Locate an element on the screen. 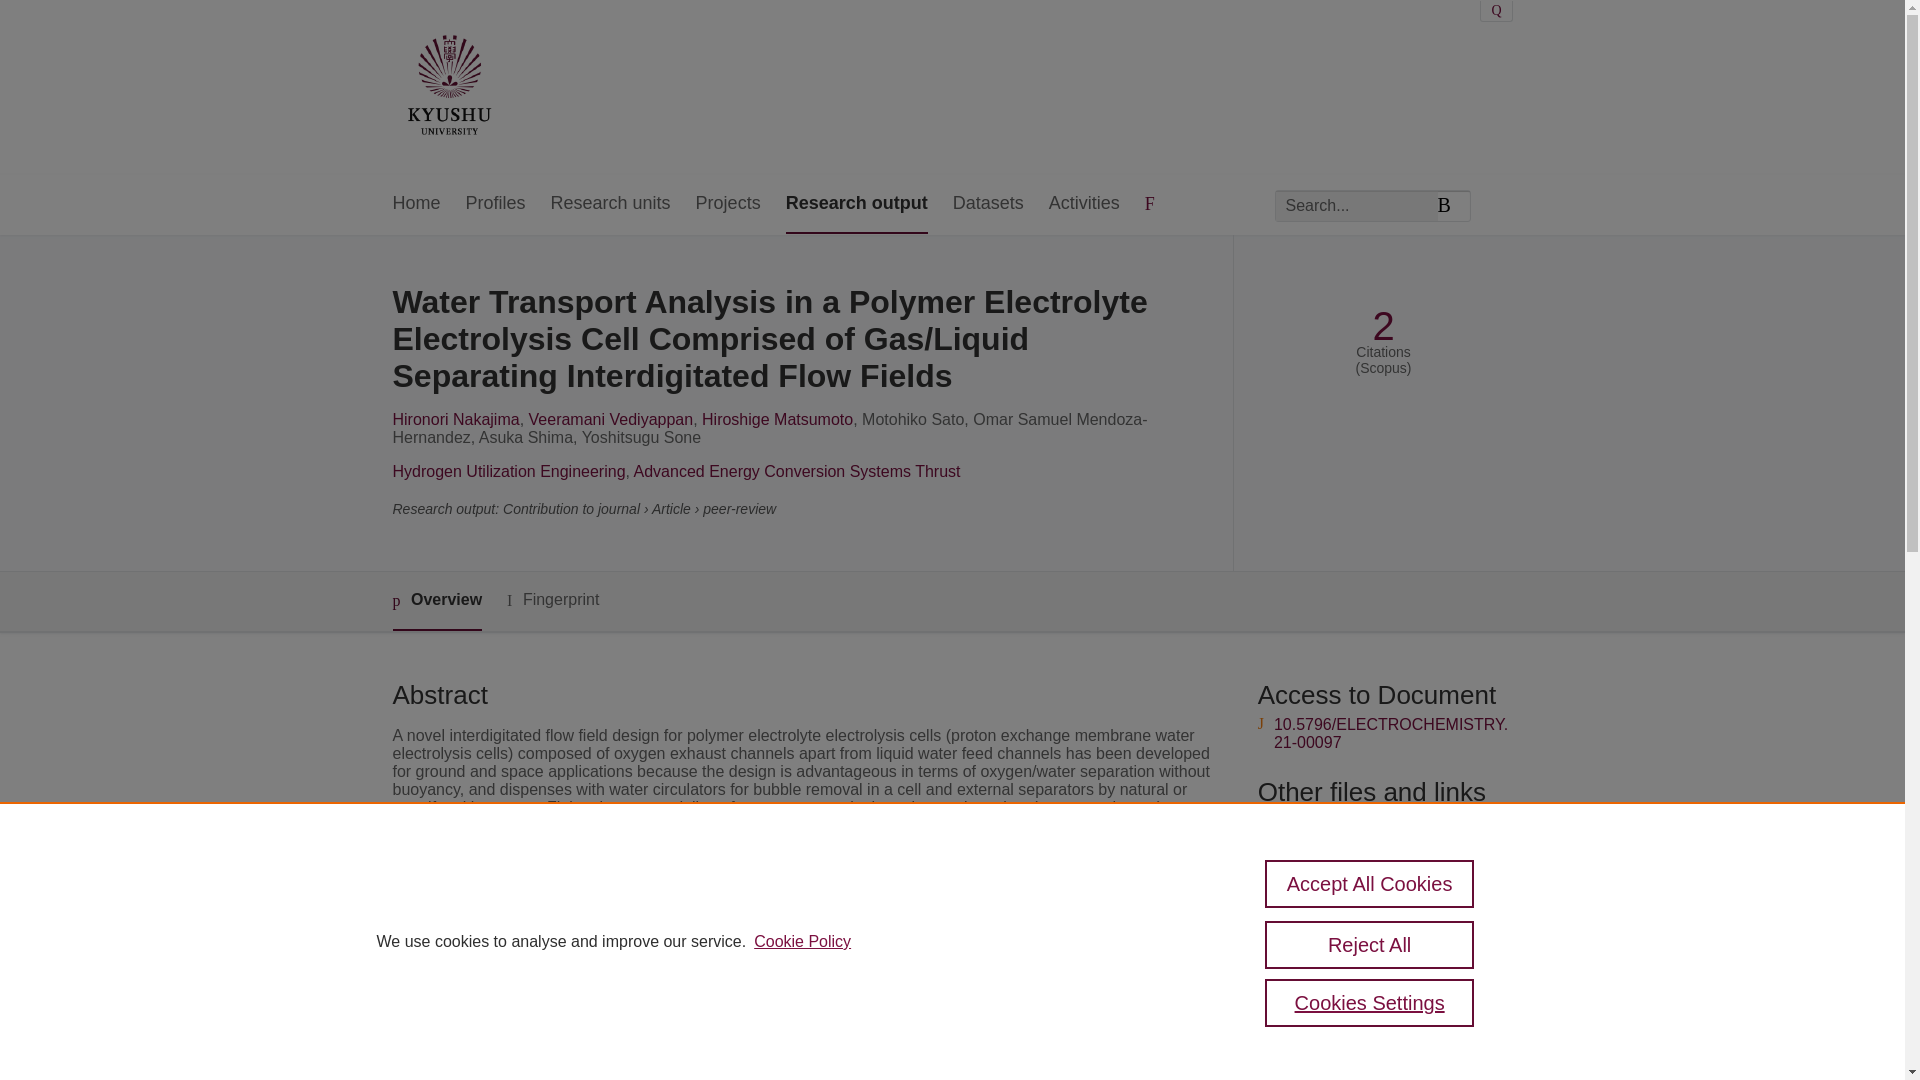 The image size is (1920, 1080). Hydrogen Utilization Engineering is located at coordinates (508, 471).